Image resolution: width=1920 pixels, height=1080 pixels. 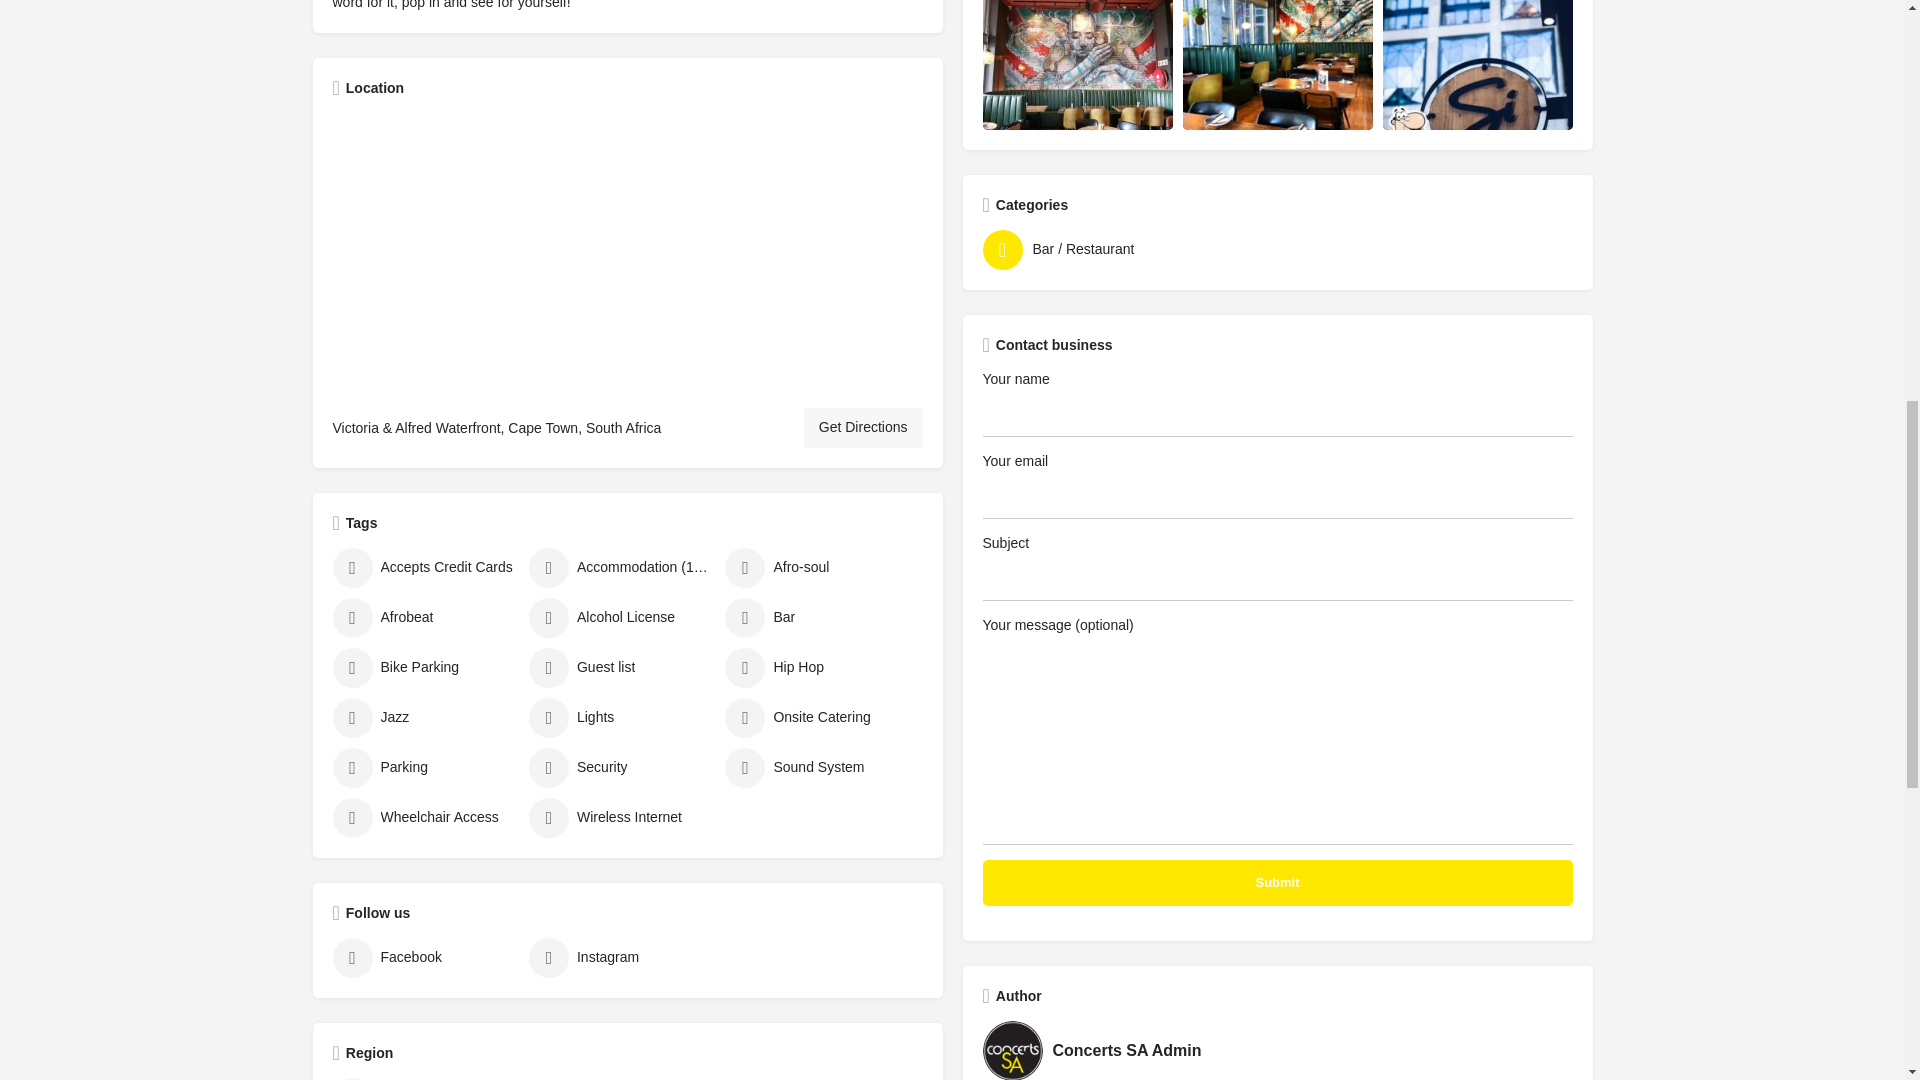 I want to click on Alcohol License, so click(x=622, y=618).